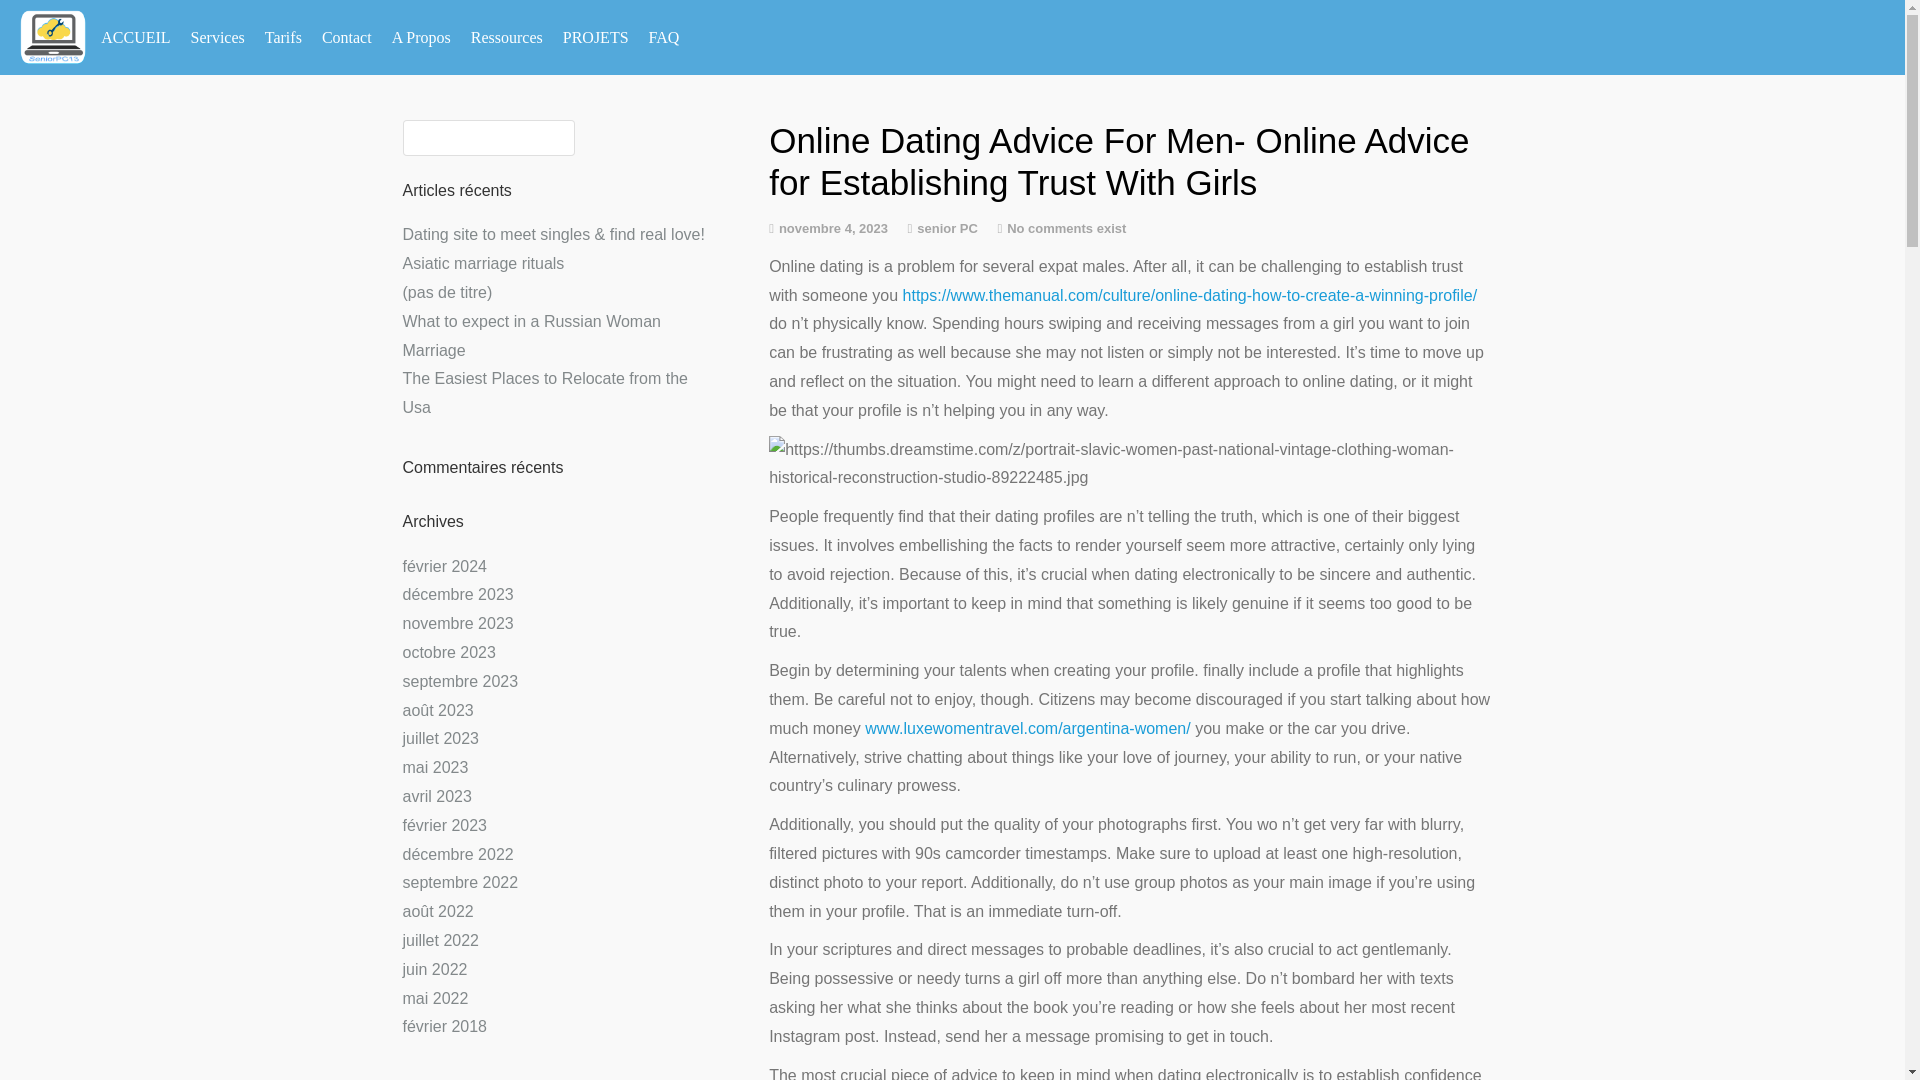 The height and width of the screenshot is (1080, 1920). Describe the element at coordinates (448, 652) in the screenshot. I see `octobre 2023` at that location.